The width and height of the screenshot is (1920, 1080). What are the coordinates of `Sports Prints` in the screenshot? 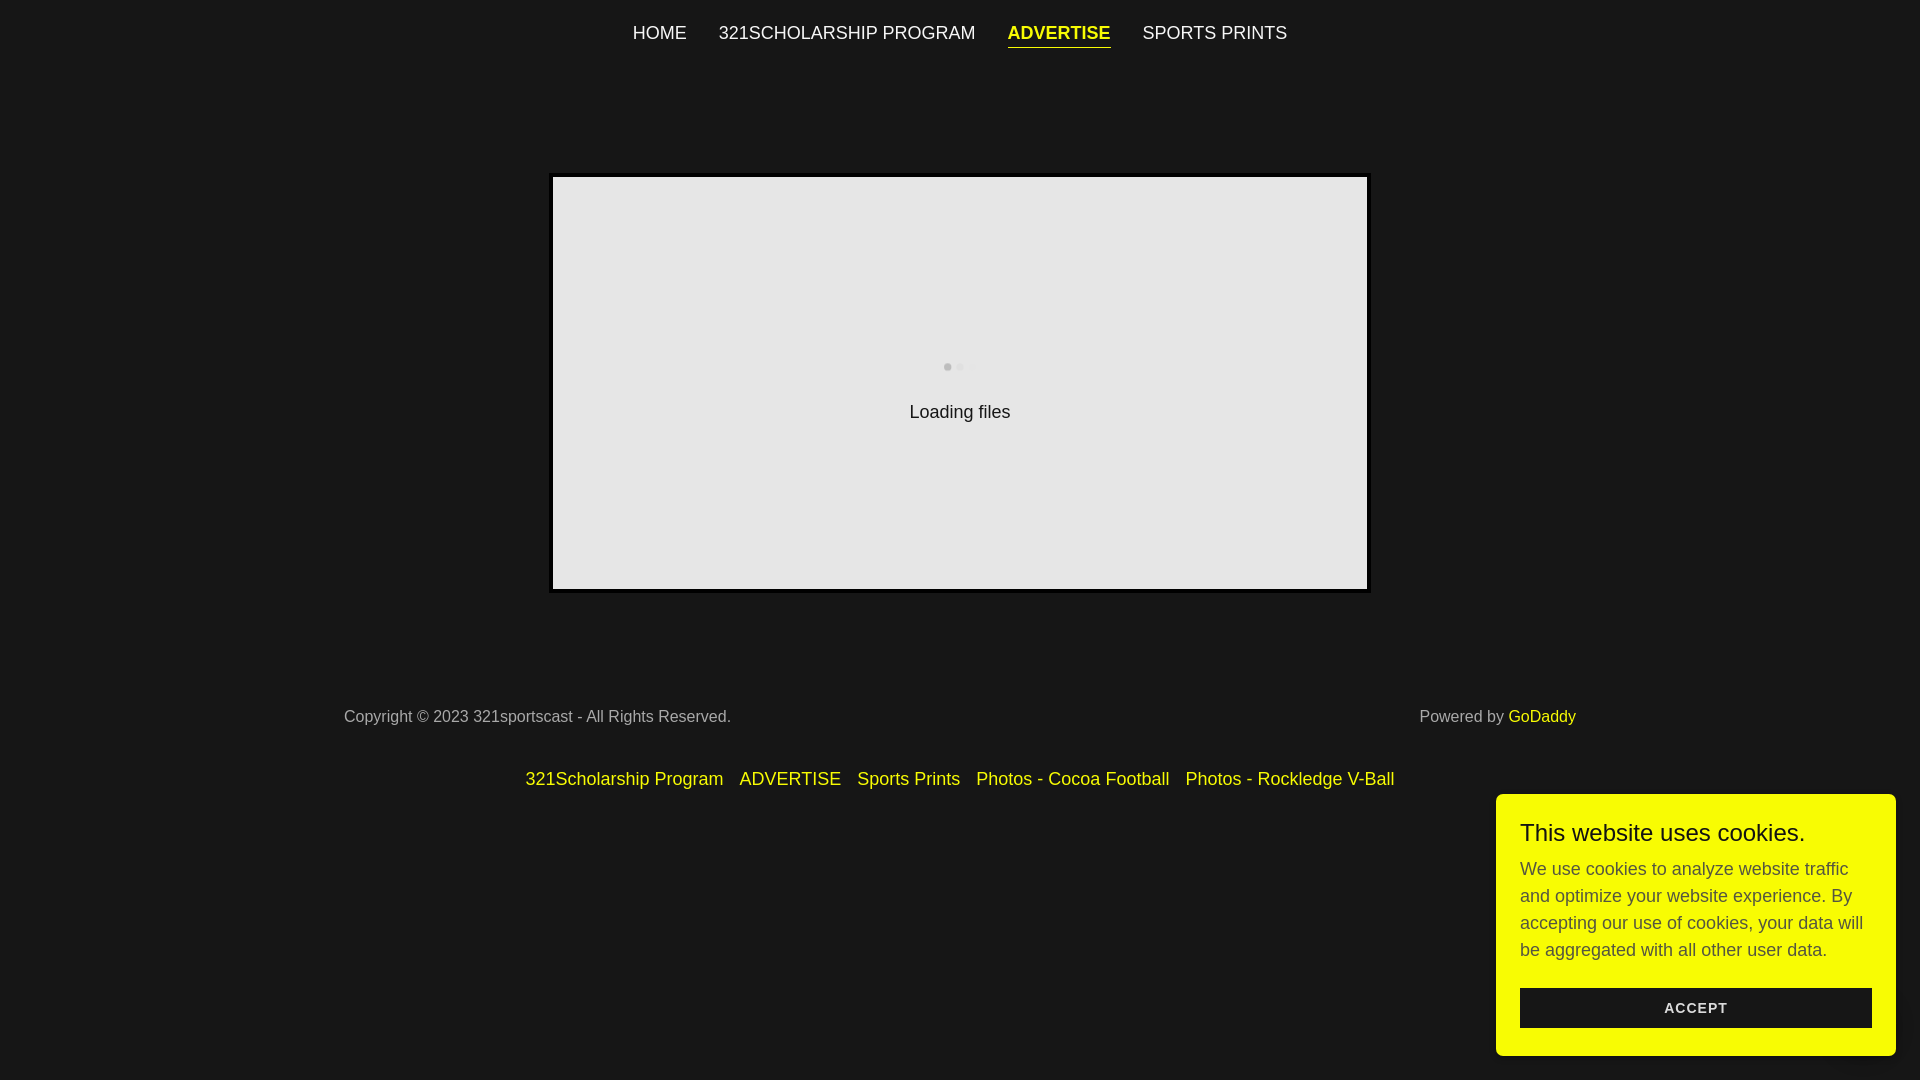 It's located at (908, 780).